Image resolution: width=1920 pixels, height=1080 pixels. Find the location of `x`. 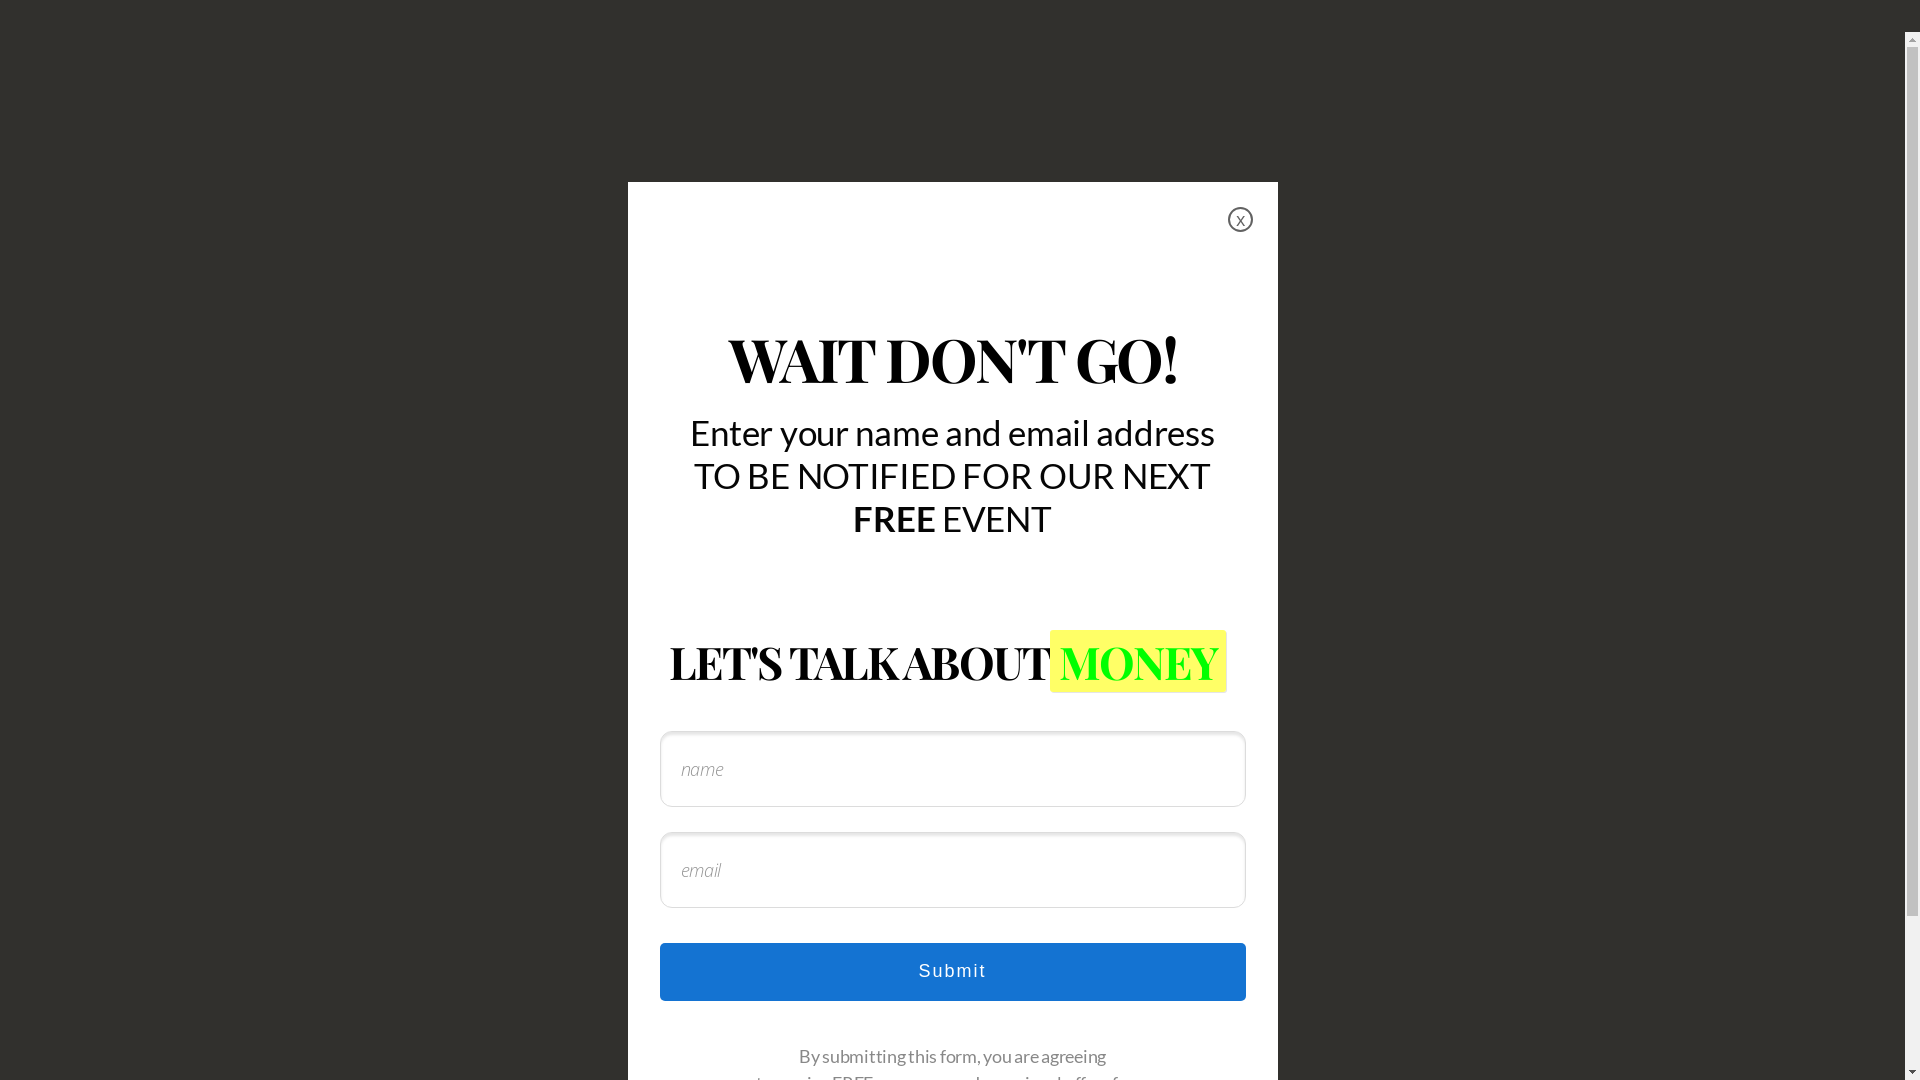

x is located at coordinates (1240, 220).